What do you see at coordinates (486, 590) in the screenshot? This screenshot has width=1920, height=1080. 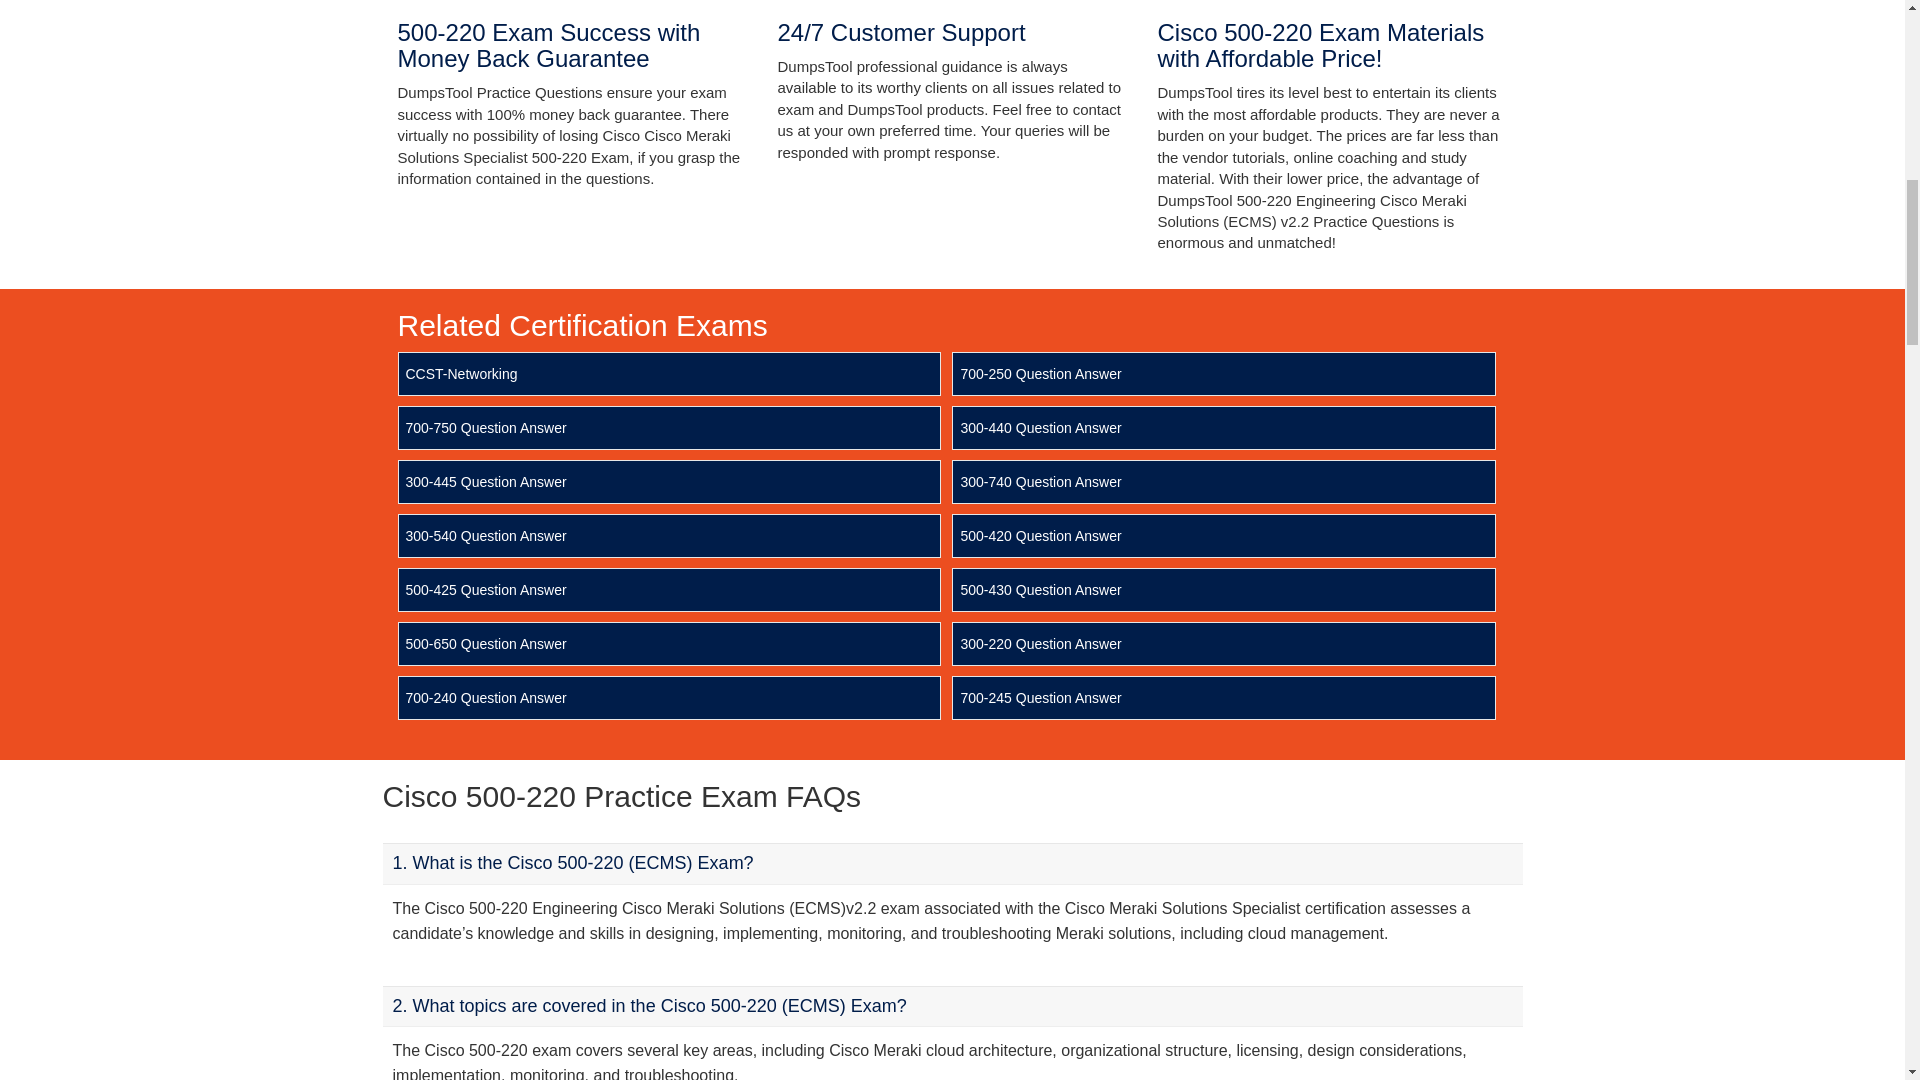 I see `500-425 Question Answer` at bounding box center [486, 590].